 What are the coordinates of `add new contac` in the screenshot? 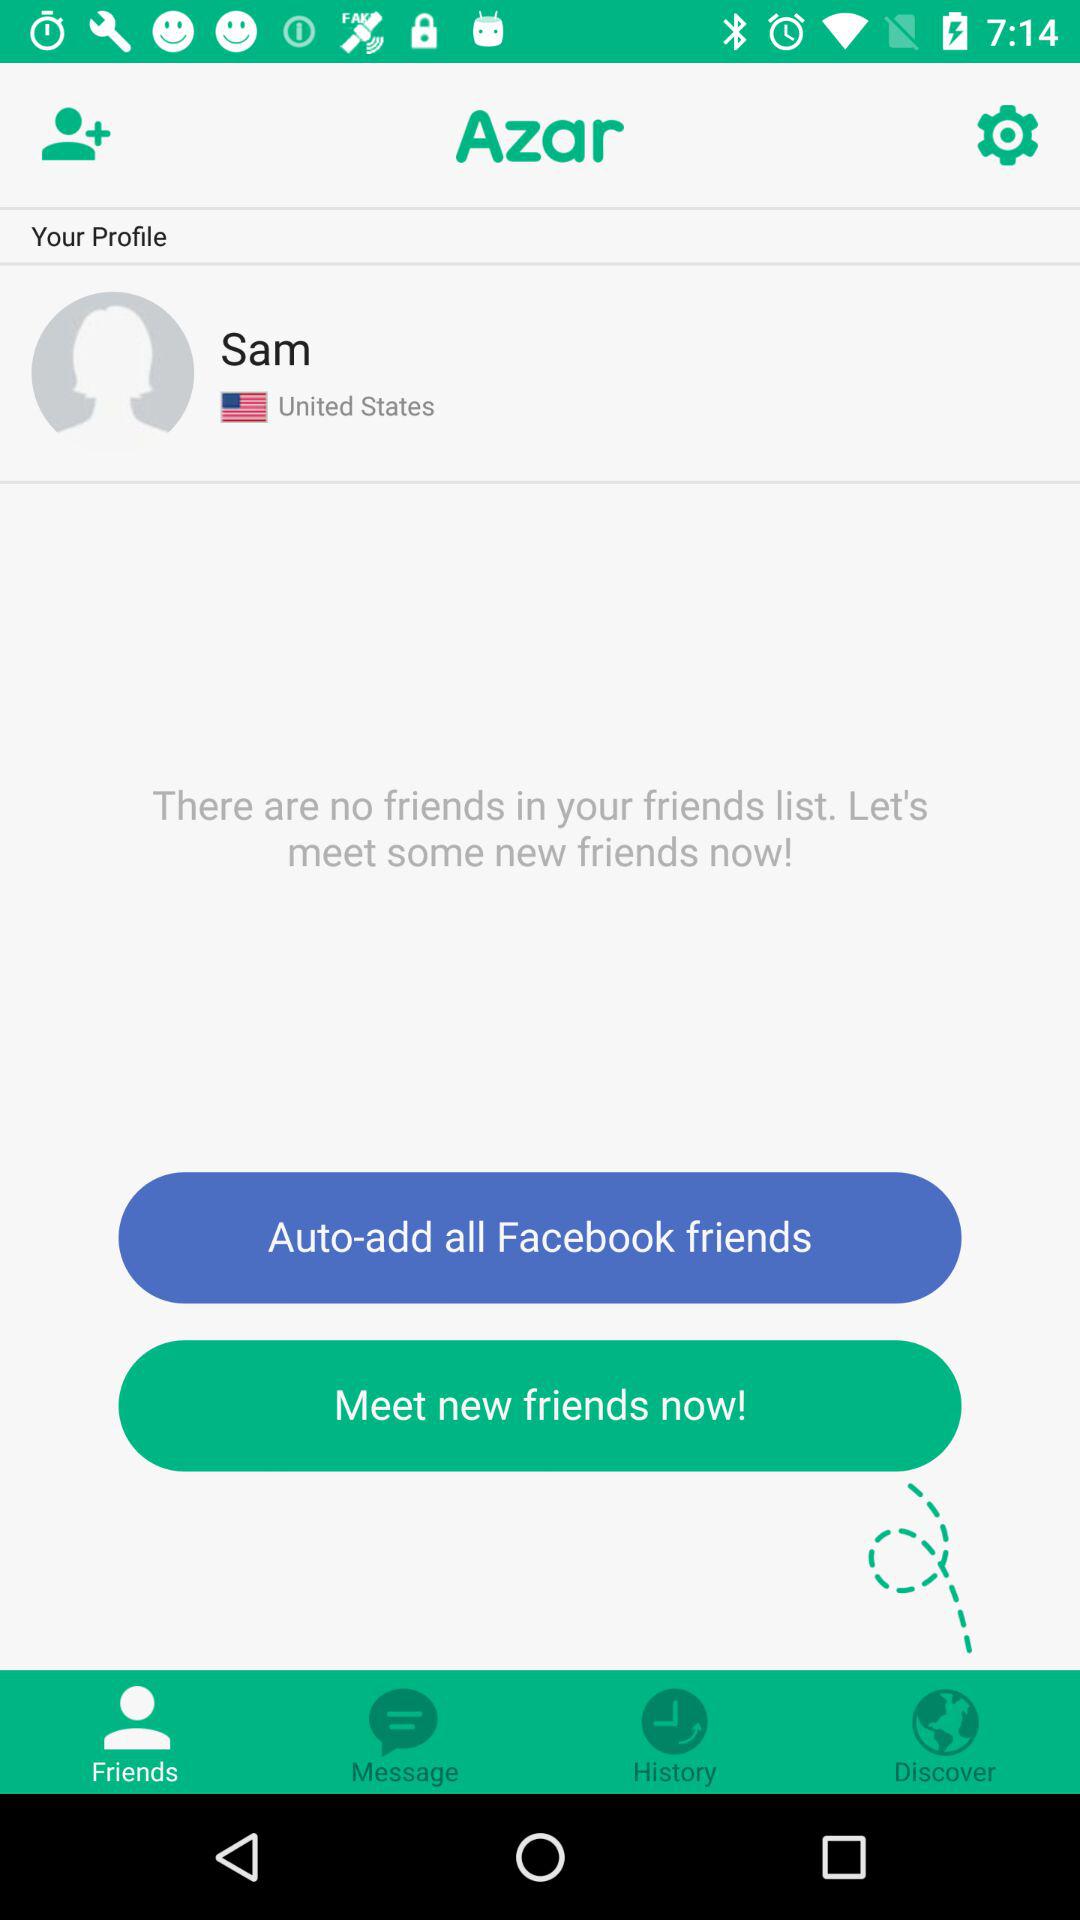 It's located at (73, 136).